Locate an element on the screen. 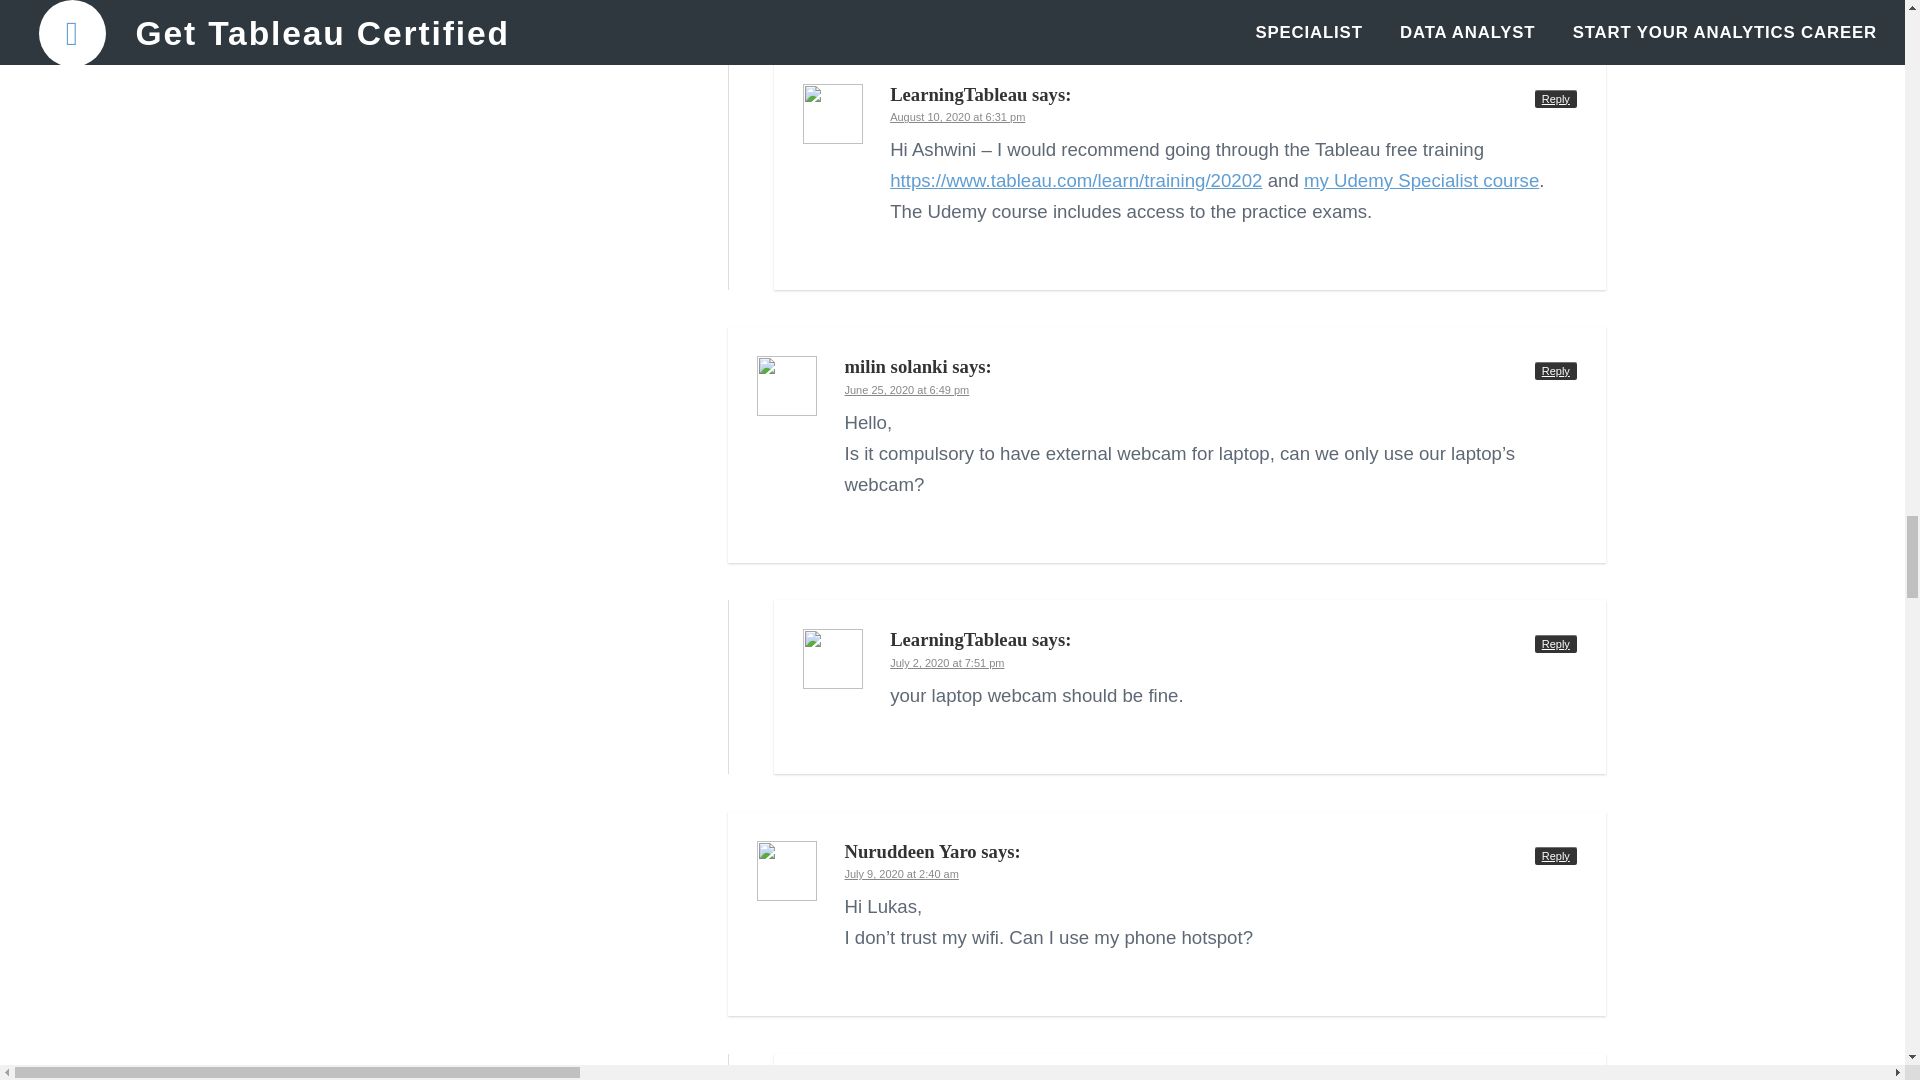  August 10, 2020 at 6:31 pm is located at coordinates (958, 117).